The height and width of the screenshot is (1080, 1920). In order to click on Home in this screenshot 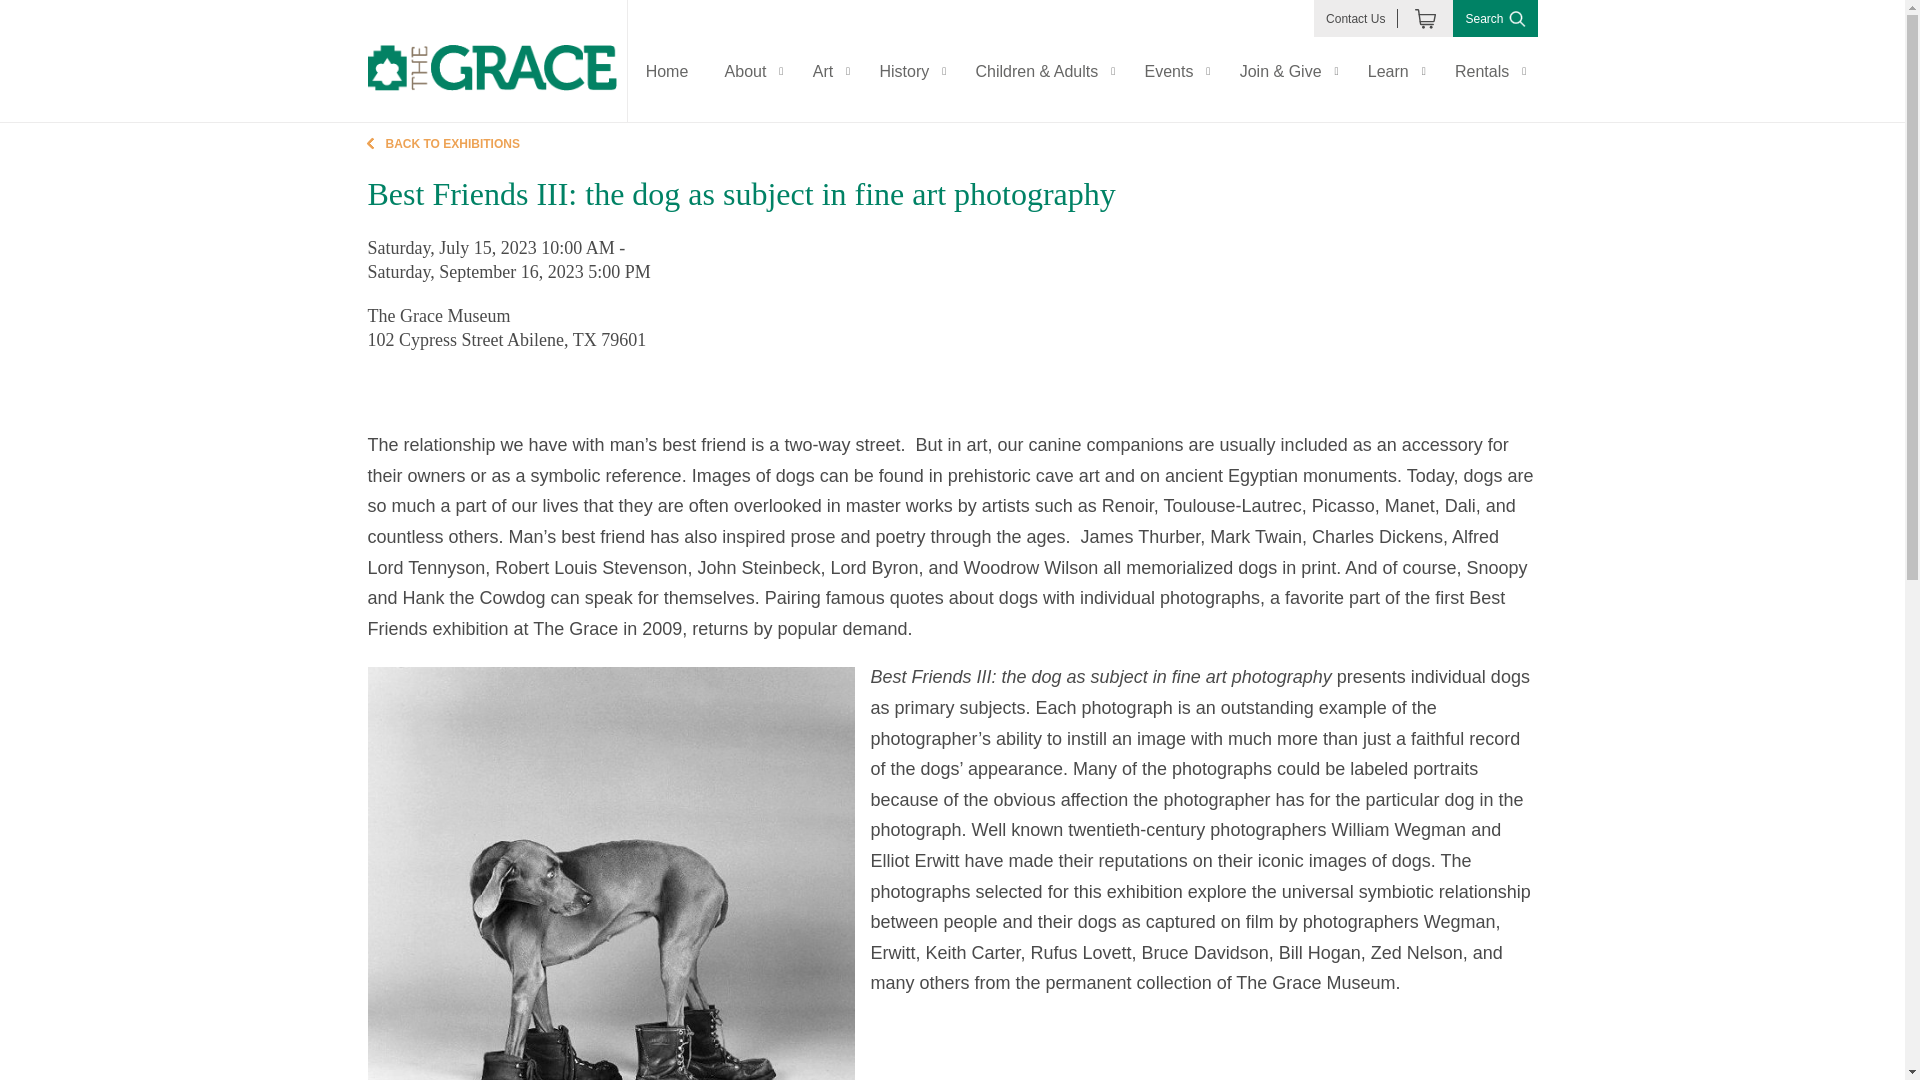, I will do `click(668, 70)`.